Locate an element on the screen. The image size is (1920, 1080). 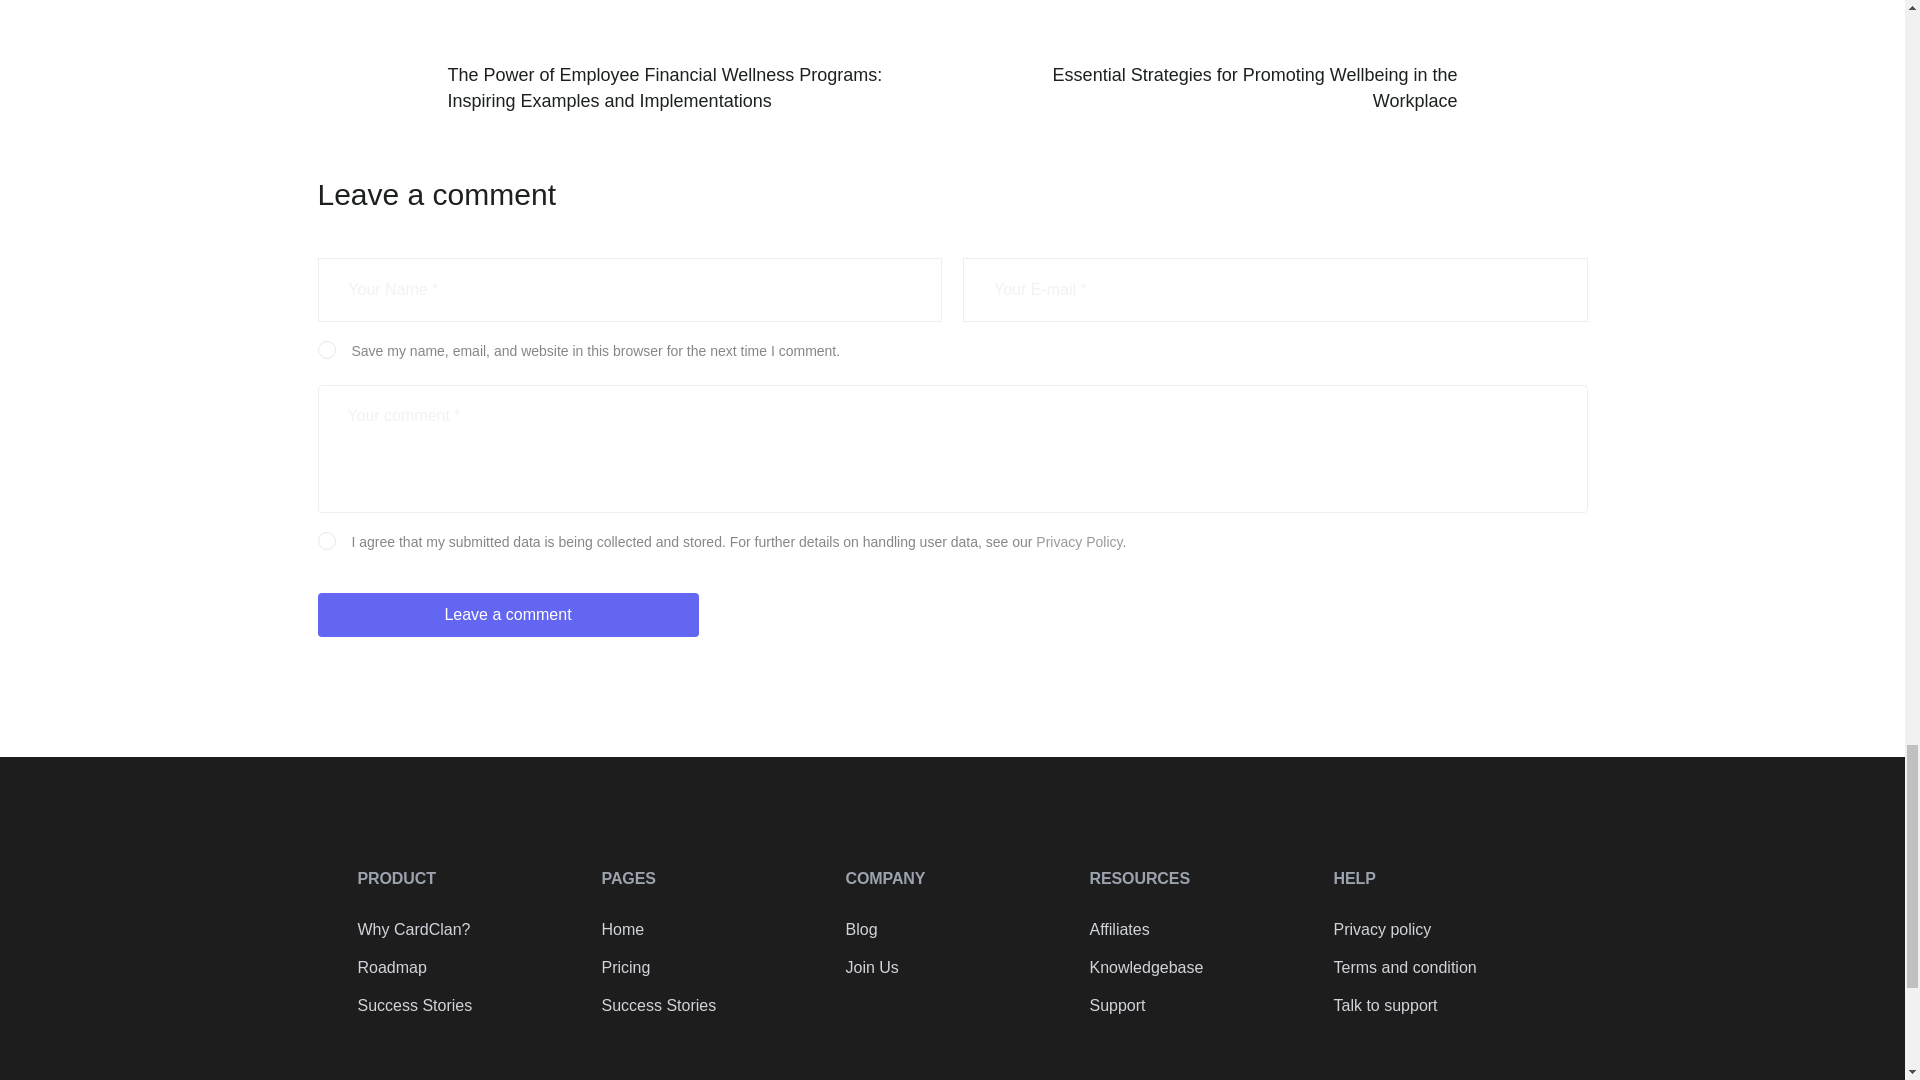
Blog is located at coordinates (952, 930).